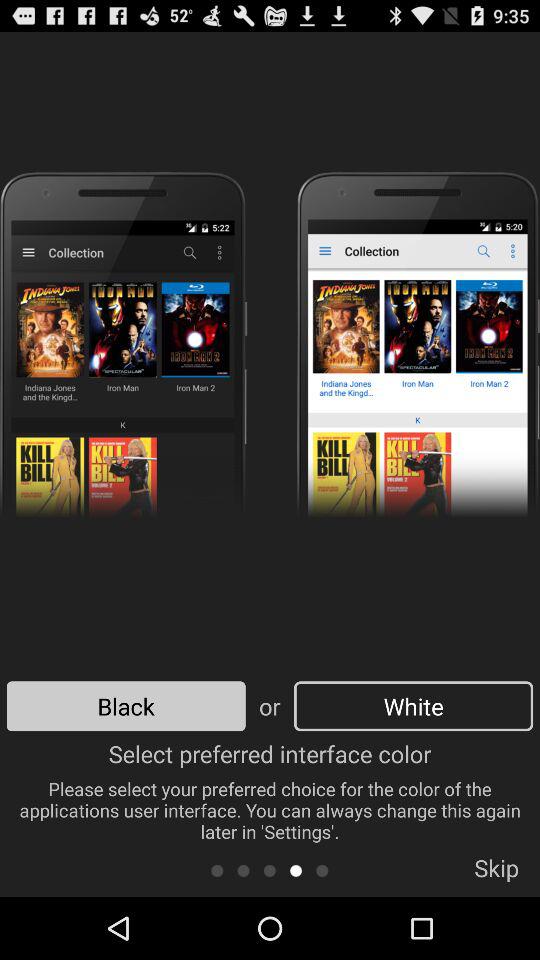 Image resolution: width=540 pixels, height=960 pixels. Describe the element at coordinates (126, 706) in the screenshot. I see `tap the icon to the left of or` at that location.